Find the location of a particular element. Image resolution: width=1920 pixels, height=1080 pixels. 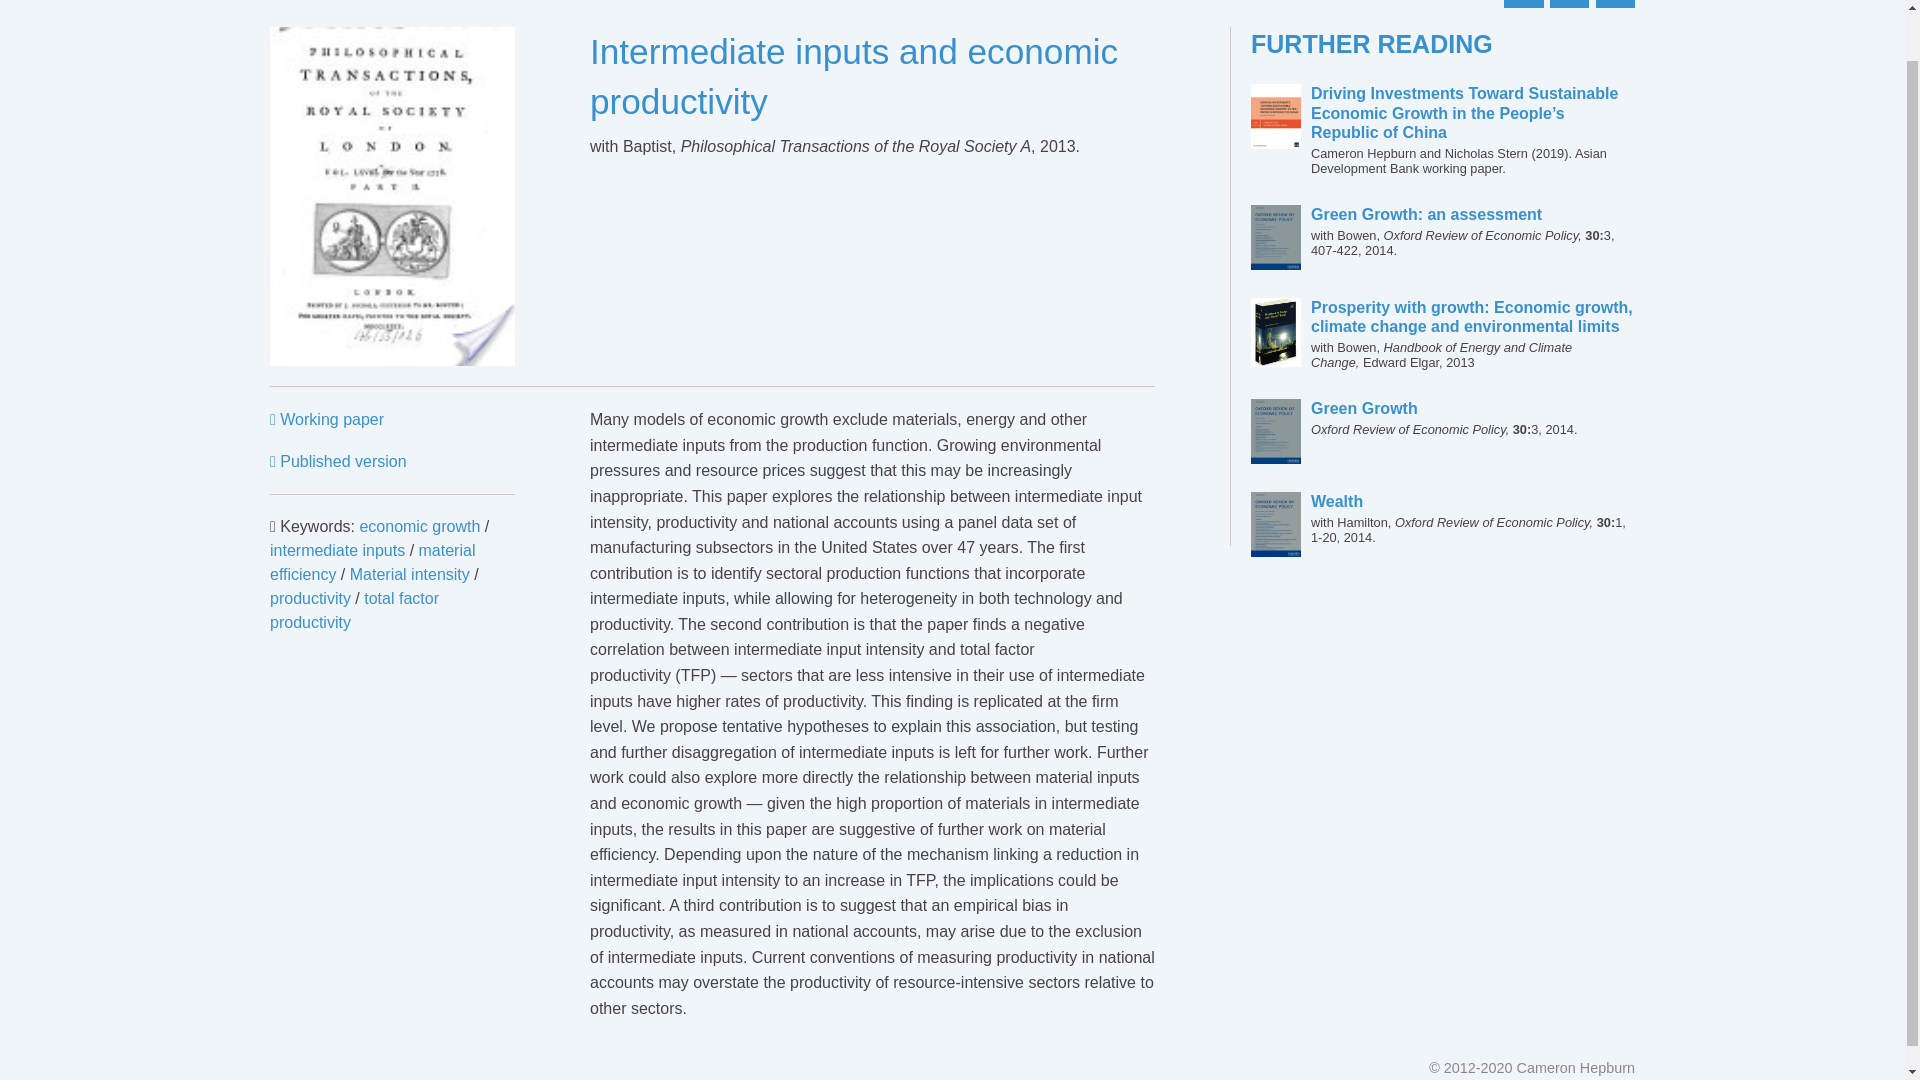

Working paper is located at coordinates (327, 419).